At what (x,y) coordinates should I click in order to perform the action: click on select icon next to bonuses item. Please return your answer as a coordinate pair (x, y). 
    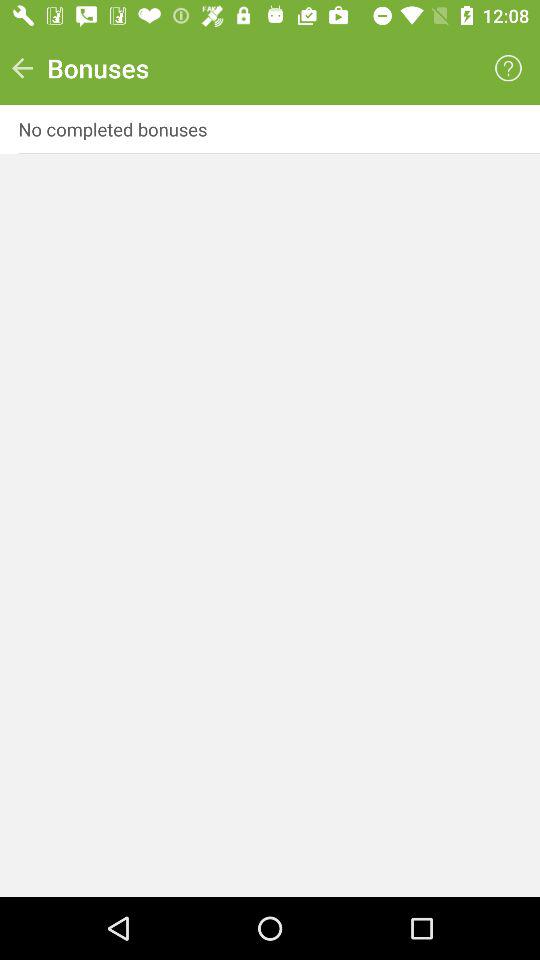
    Looking at the image, I should click on (22, 68).